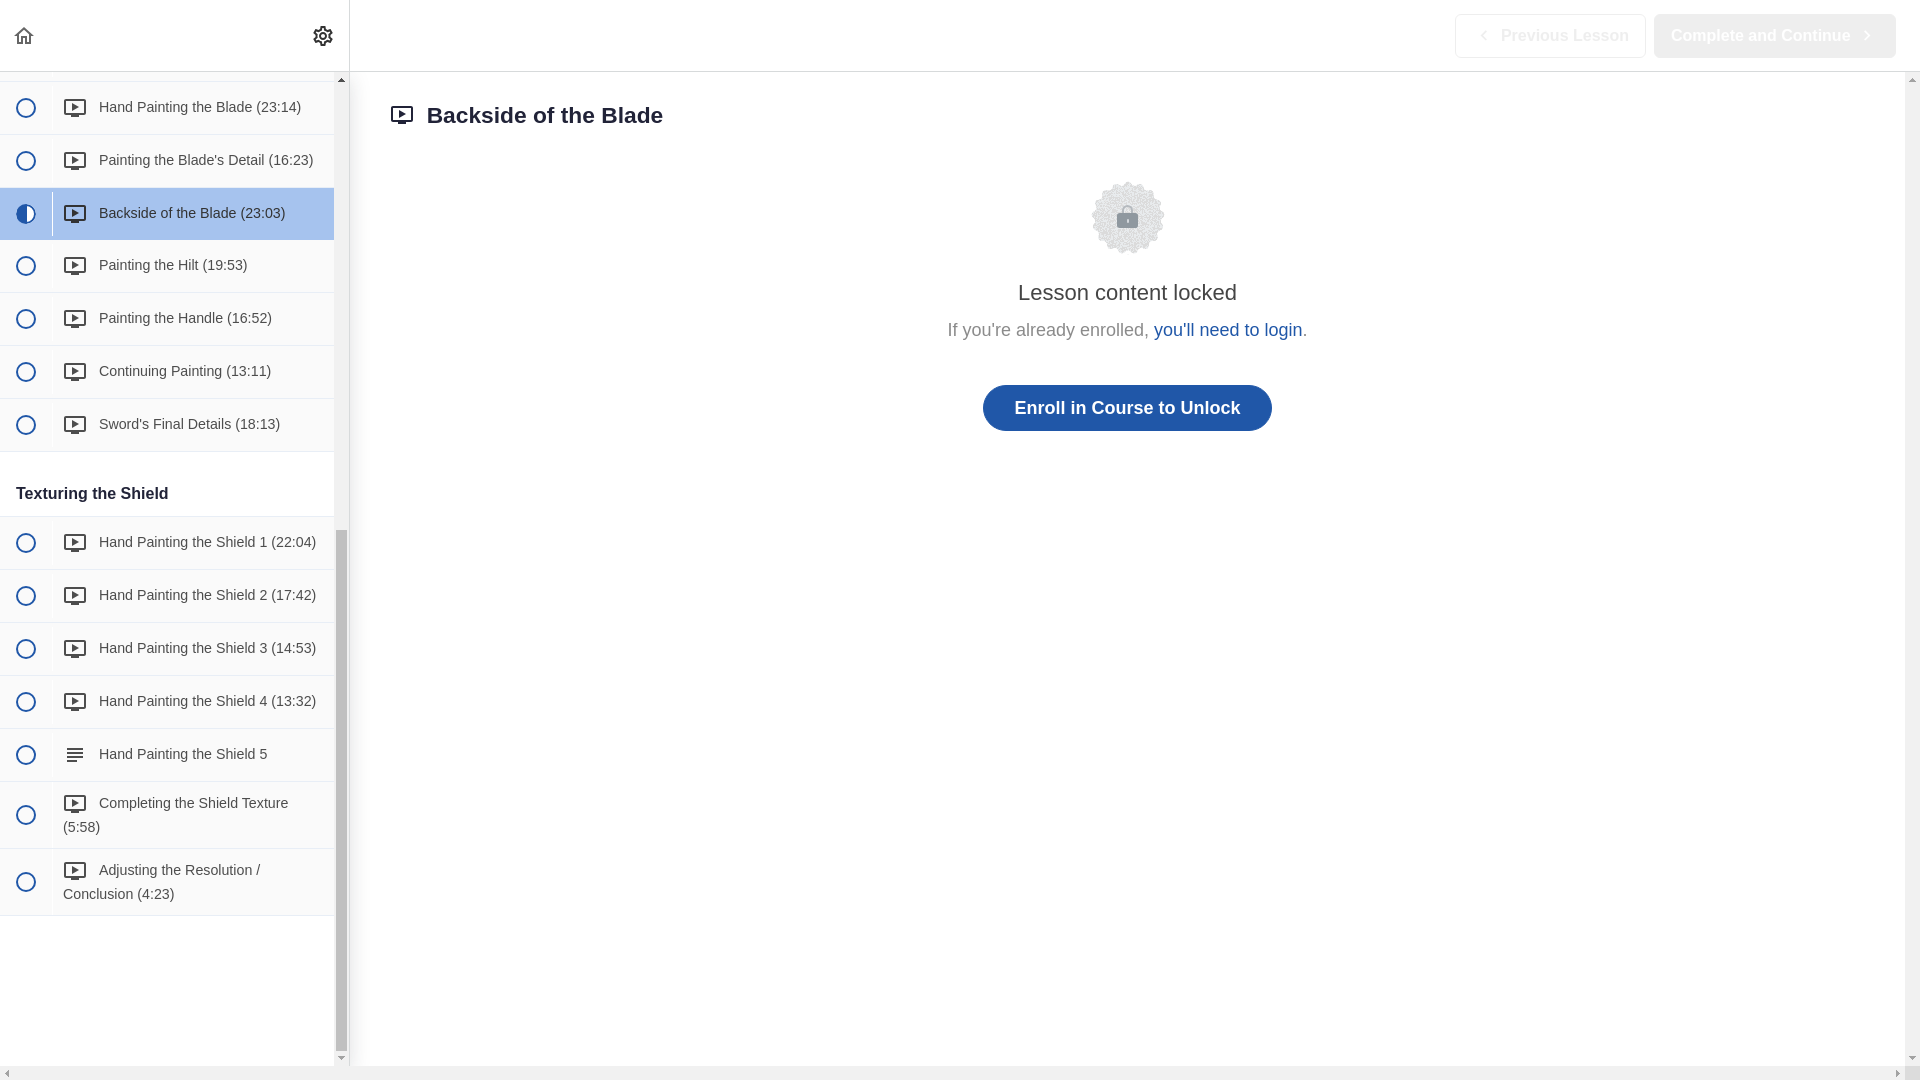  I want to click on you'll need to login, so click(1228, 330).